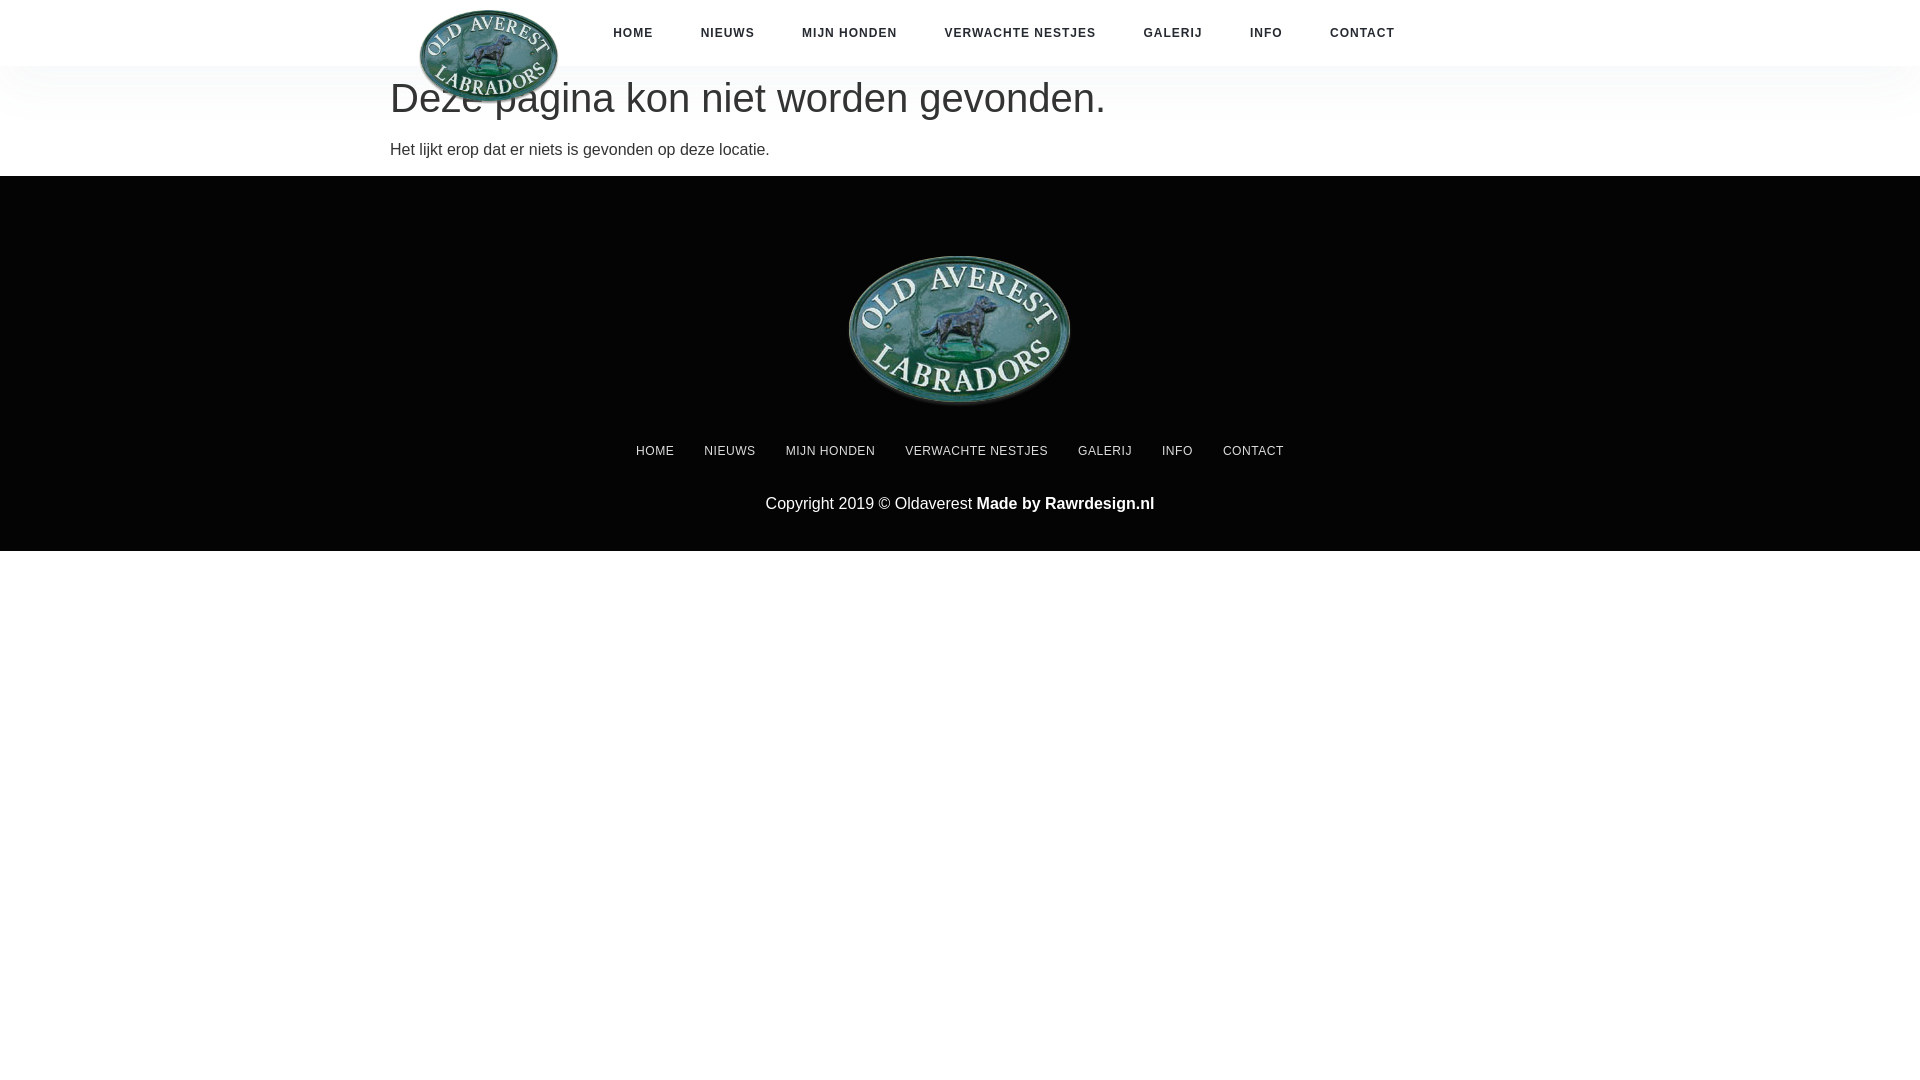 Image resolution: width=1920 pixels, height=1080 pixels. Describe the element at coordinates (830, 450) in the screenshot. I see `MIJN HONDEN` at that location.